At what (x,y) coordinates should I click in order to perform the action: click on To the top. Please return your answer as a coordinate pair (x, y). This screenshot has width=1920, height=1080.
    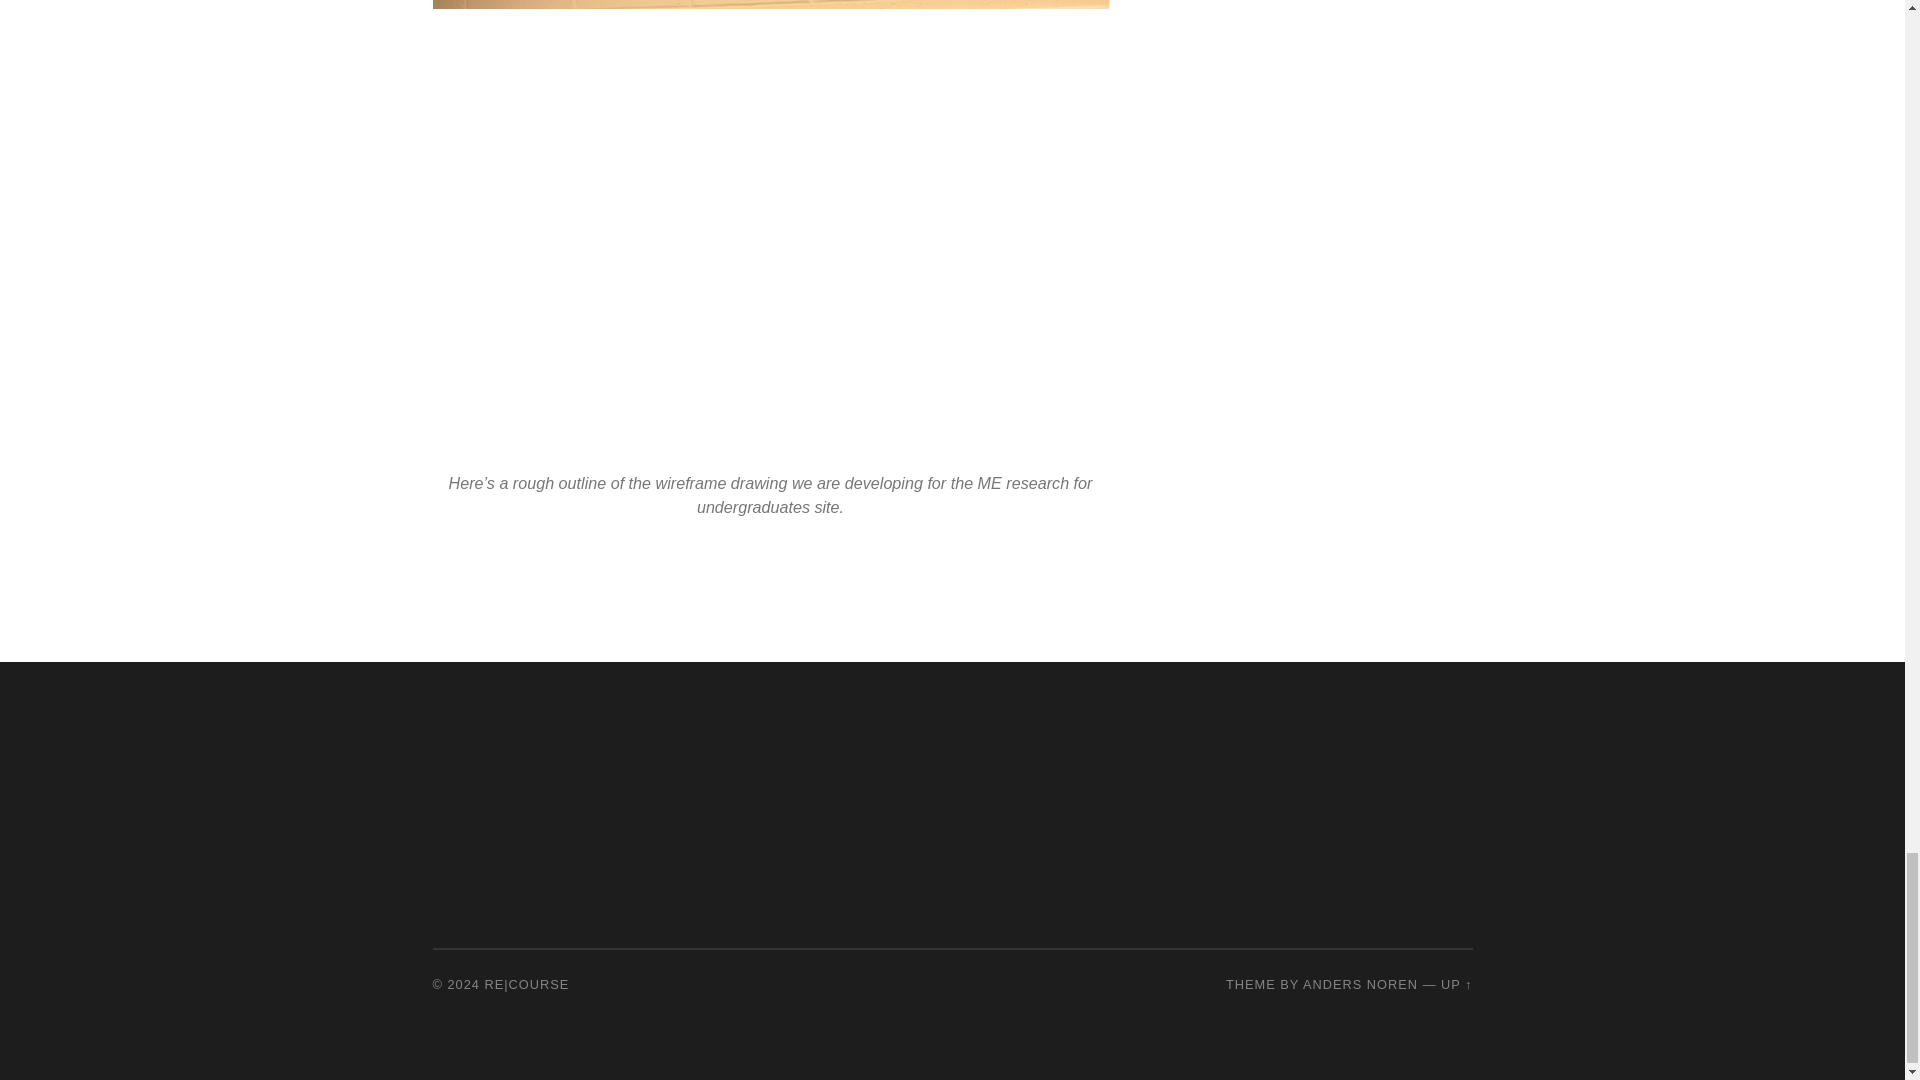
    Looking at the image, I should click on (1456, 984).